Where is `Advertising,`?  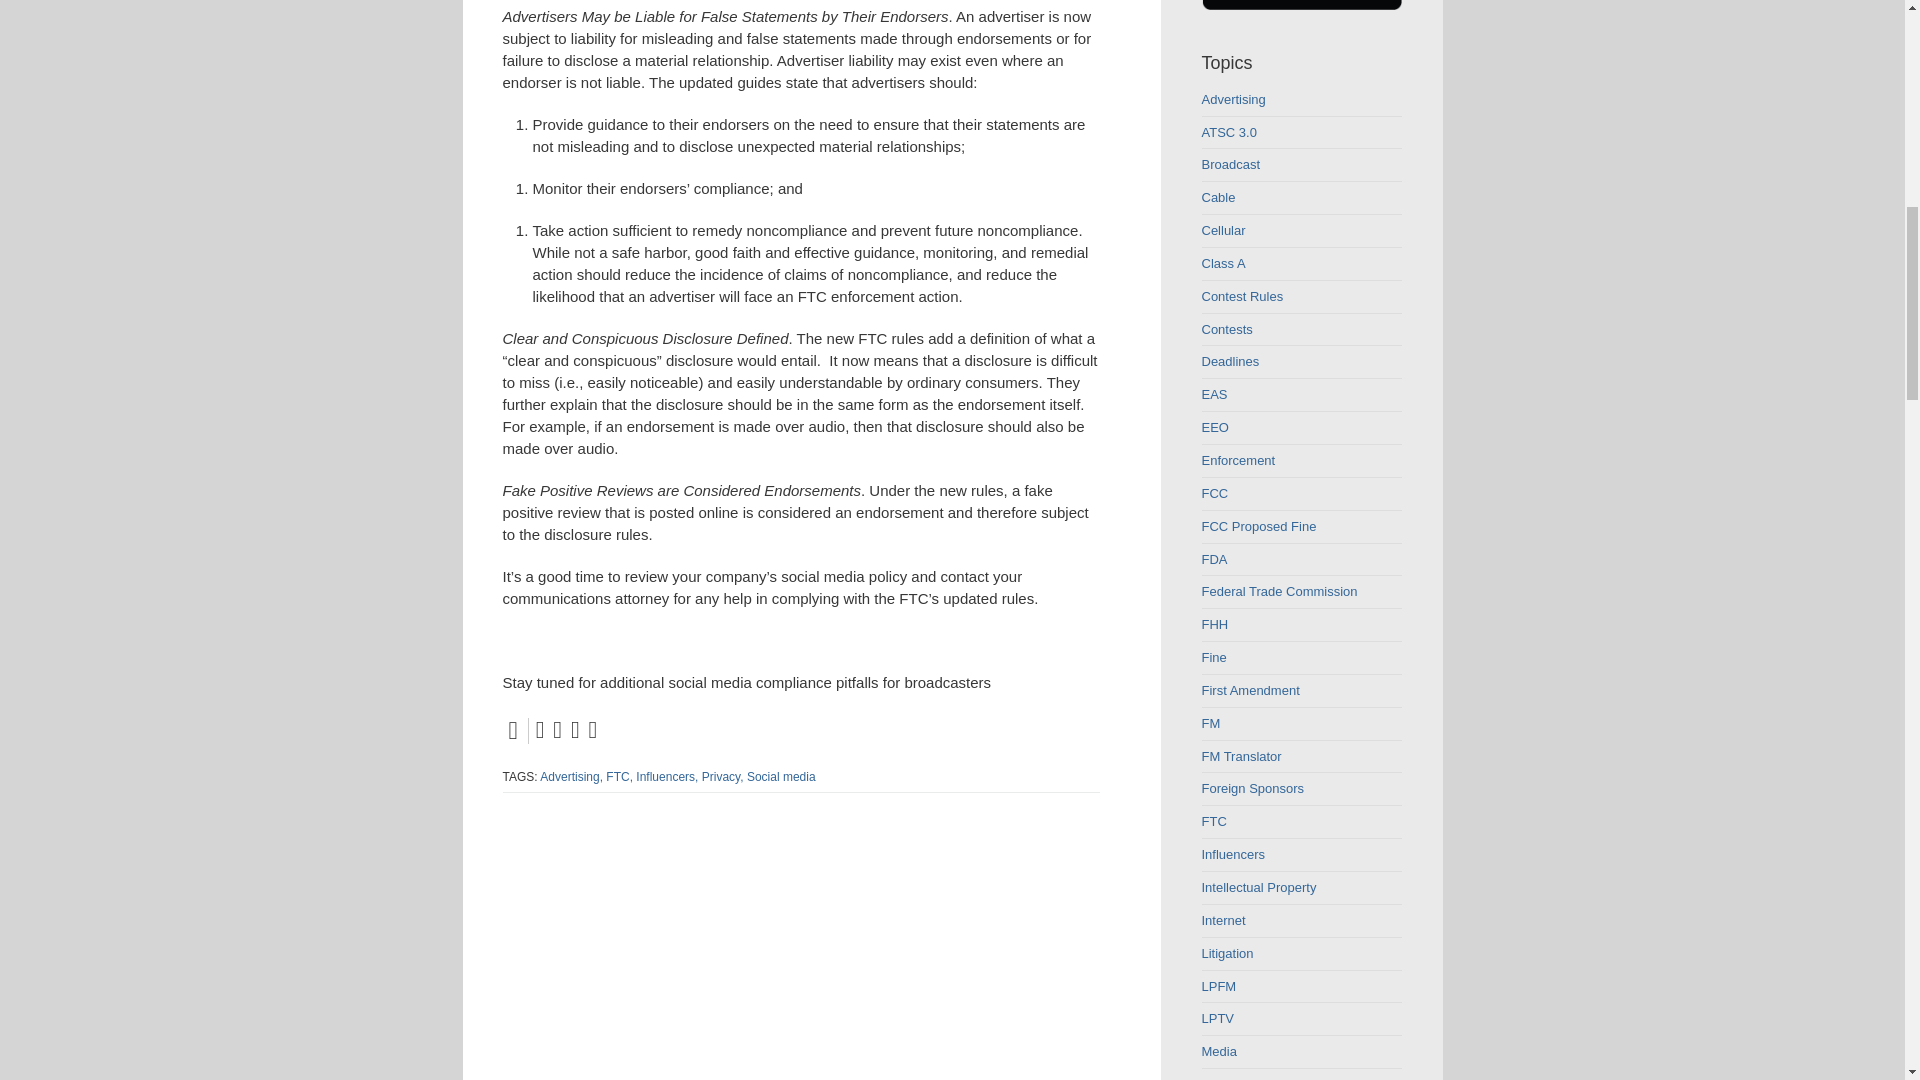 Advertising, is located at coordinates (570, 777).